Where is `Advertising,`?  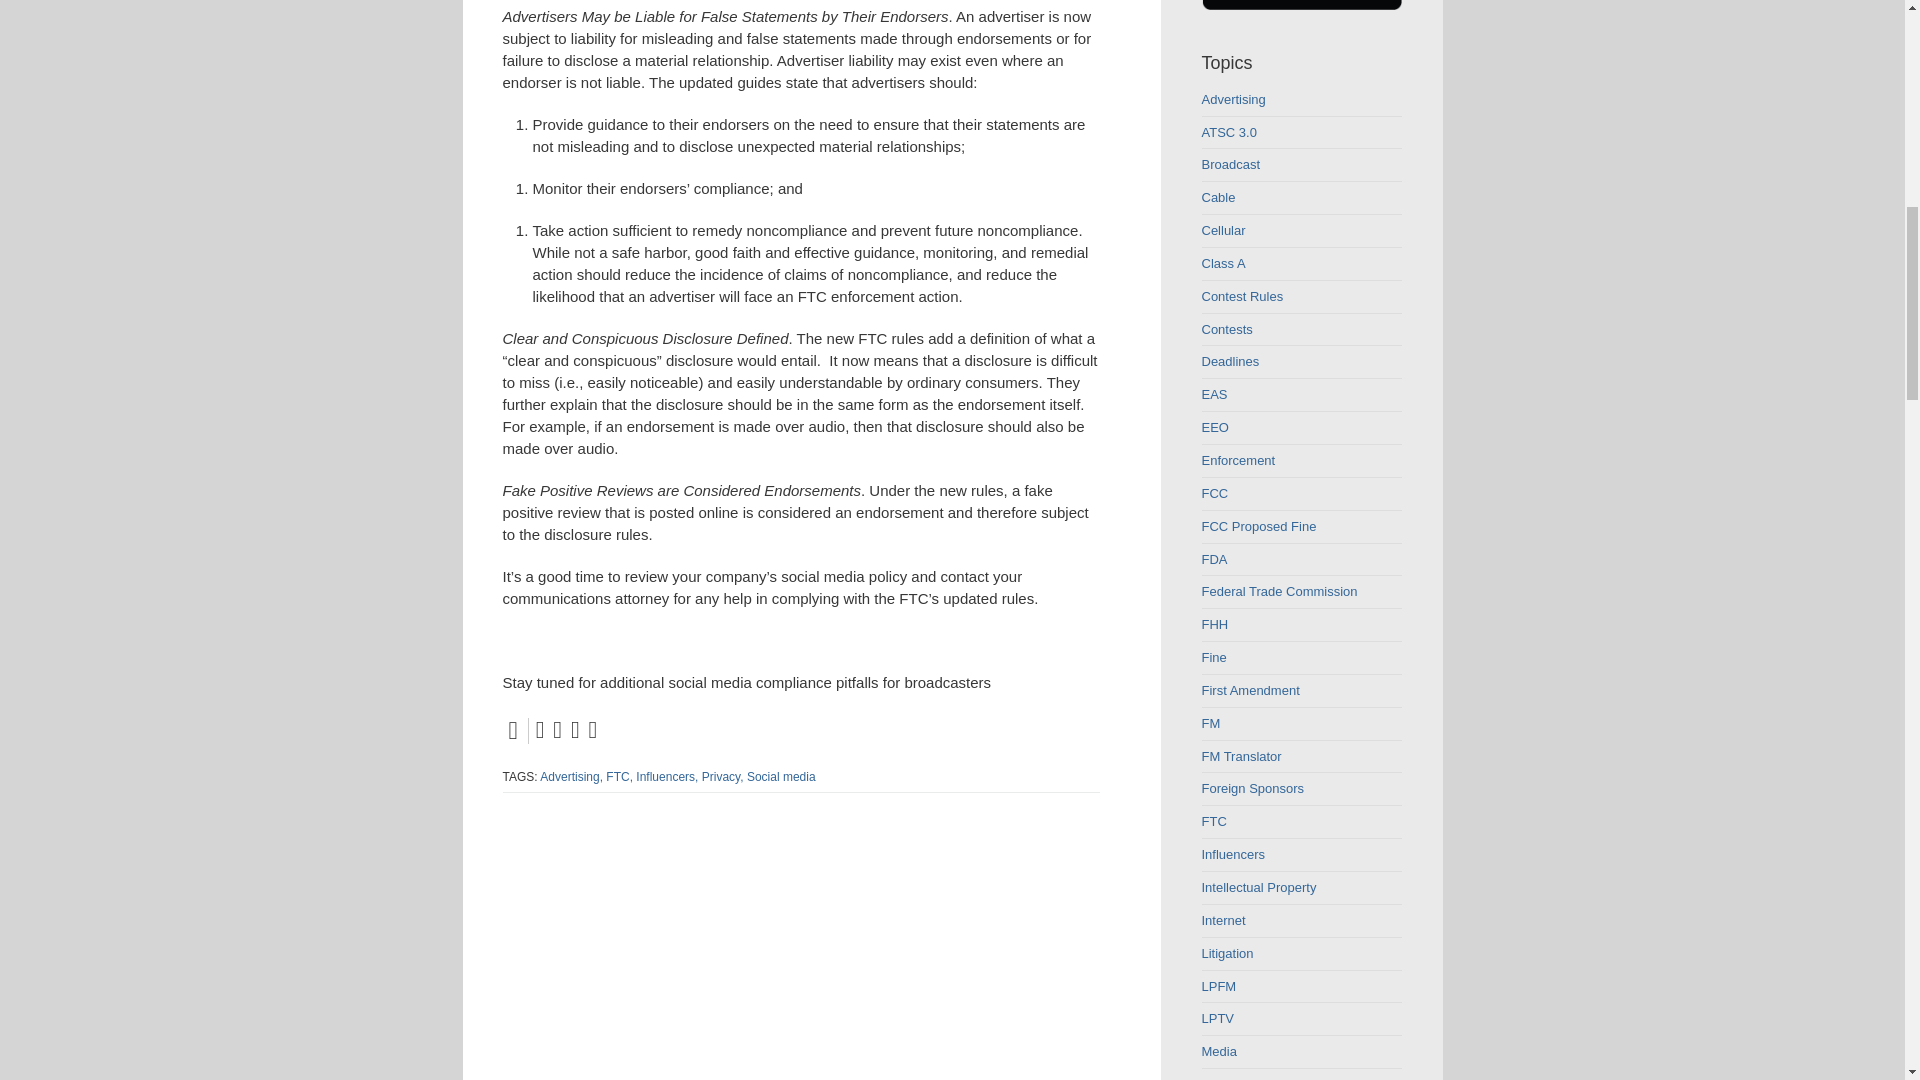 Advertising, is located at coordinates (570, 777).